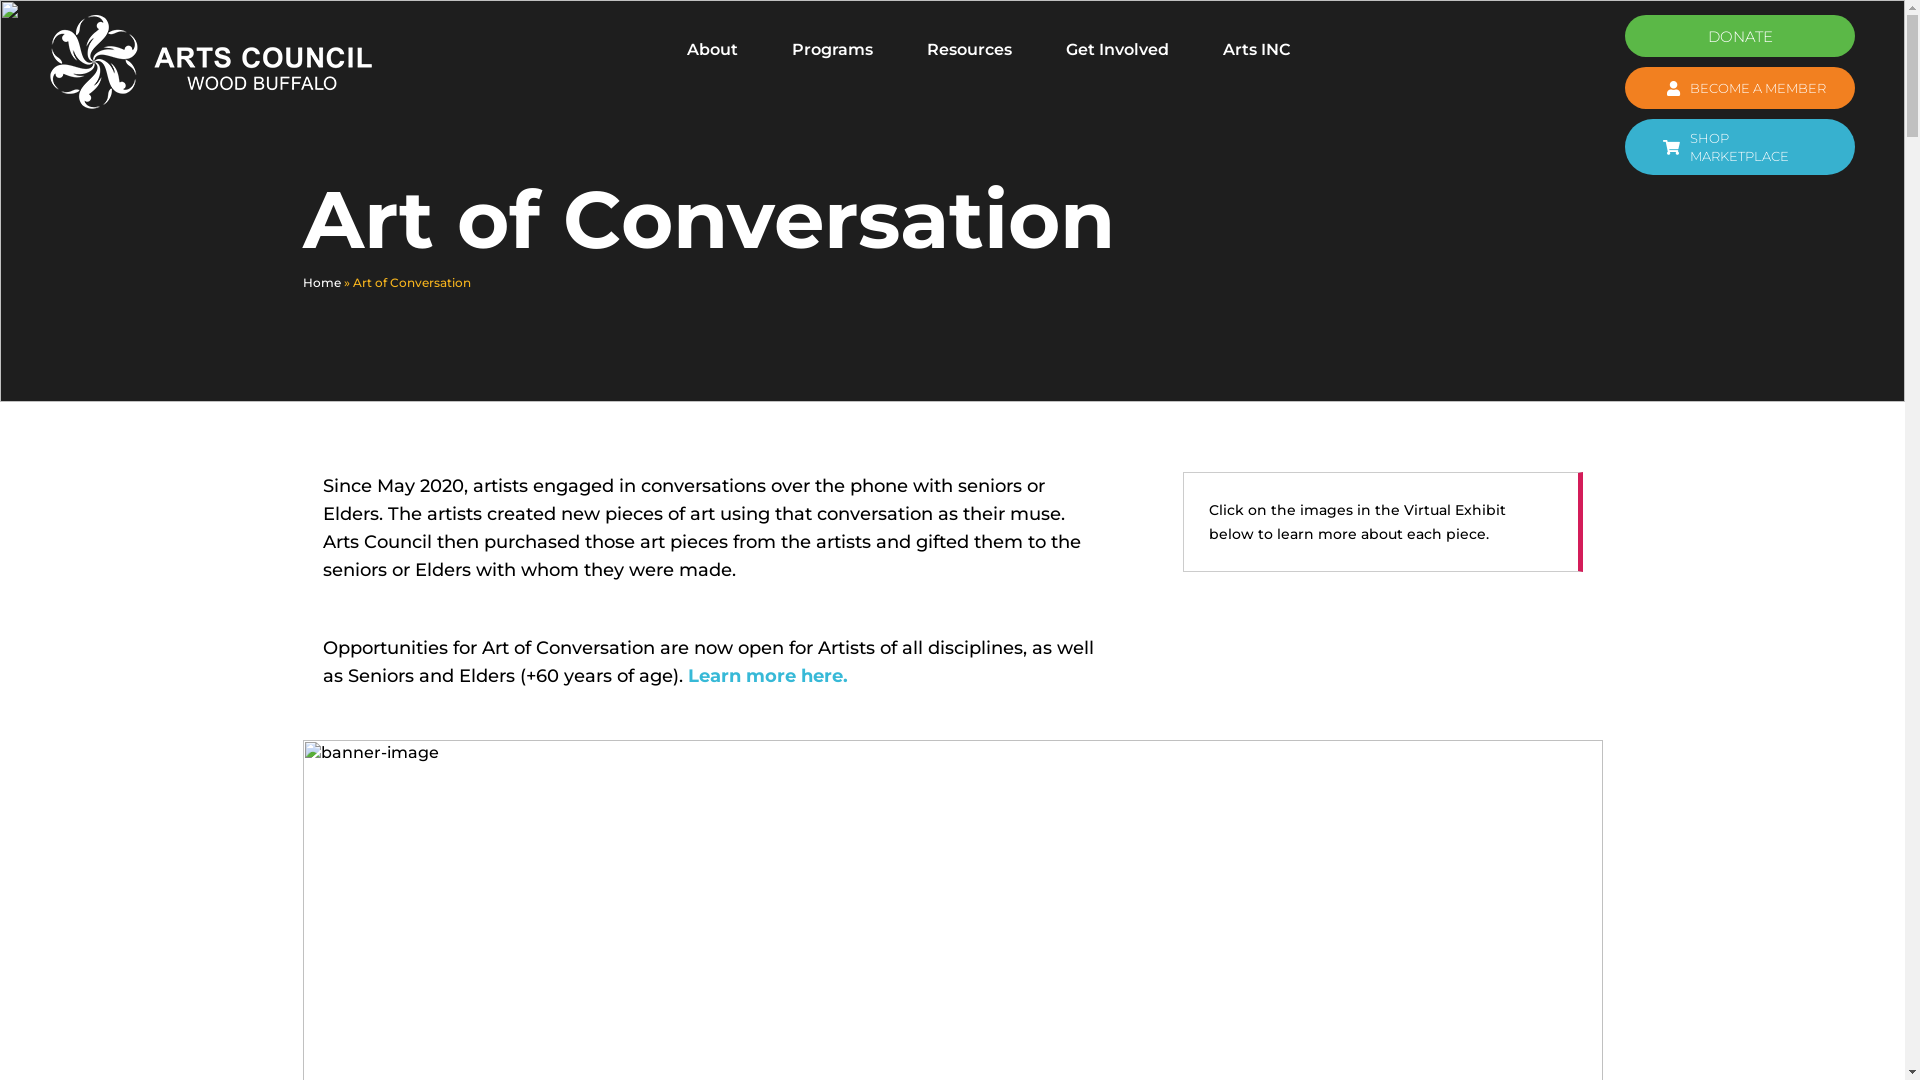 Image resolution: width=1920 pixels, height=1080 pixels. I want to click on Programs, so click(832, 50).